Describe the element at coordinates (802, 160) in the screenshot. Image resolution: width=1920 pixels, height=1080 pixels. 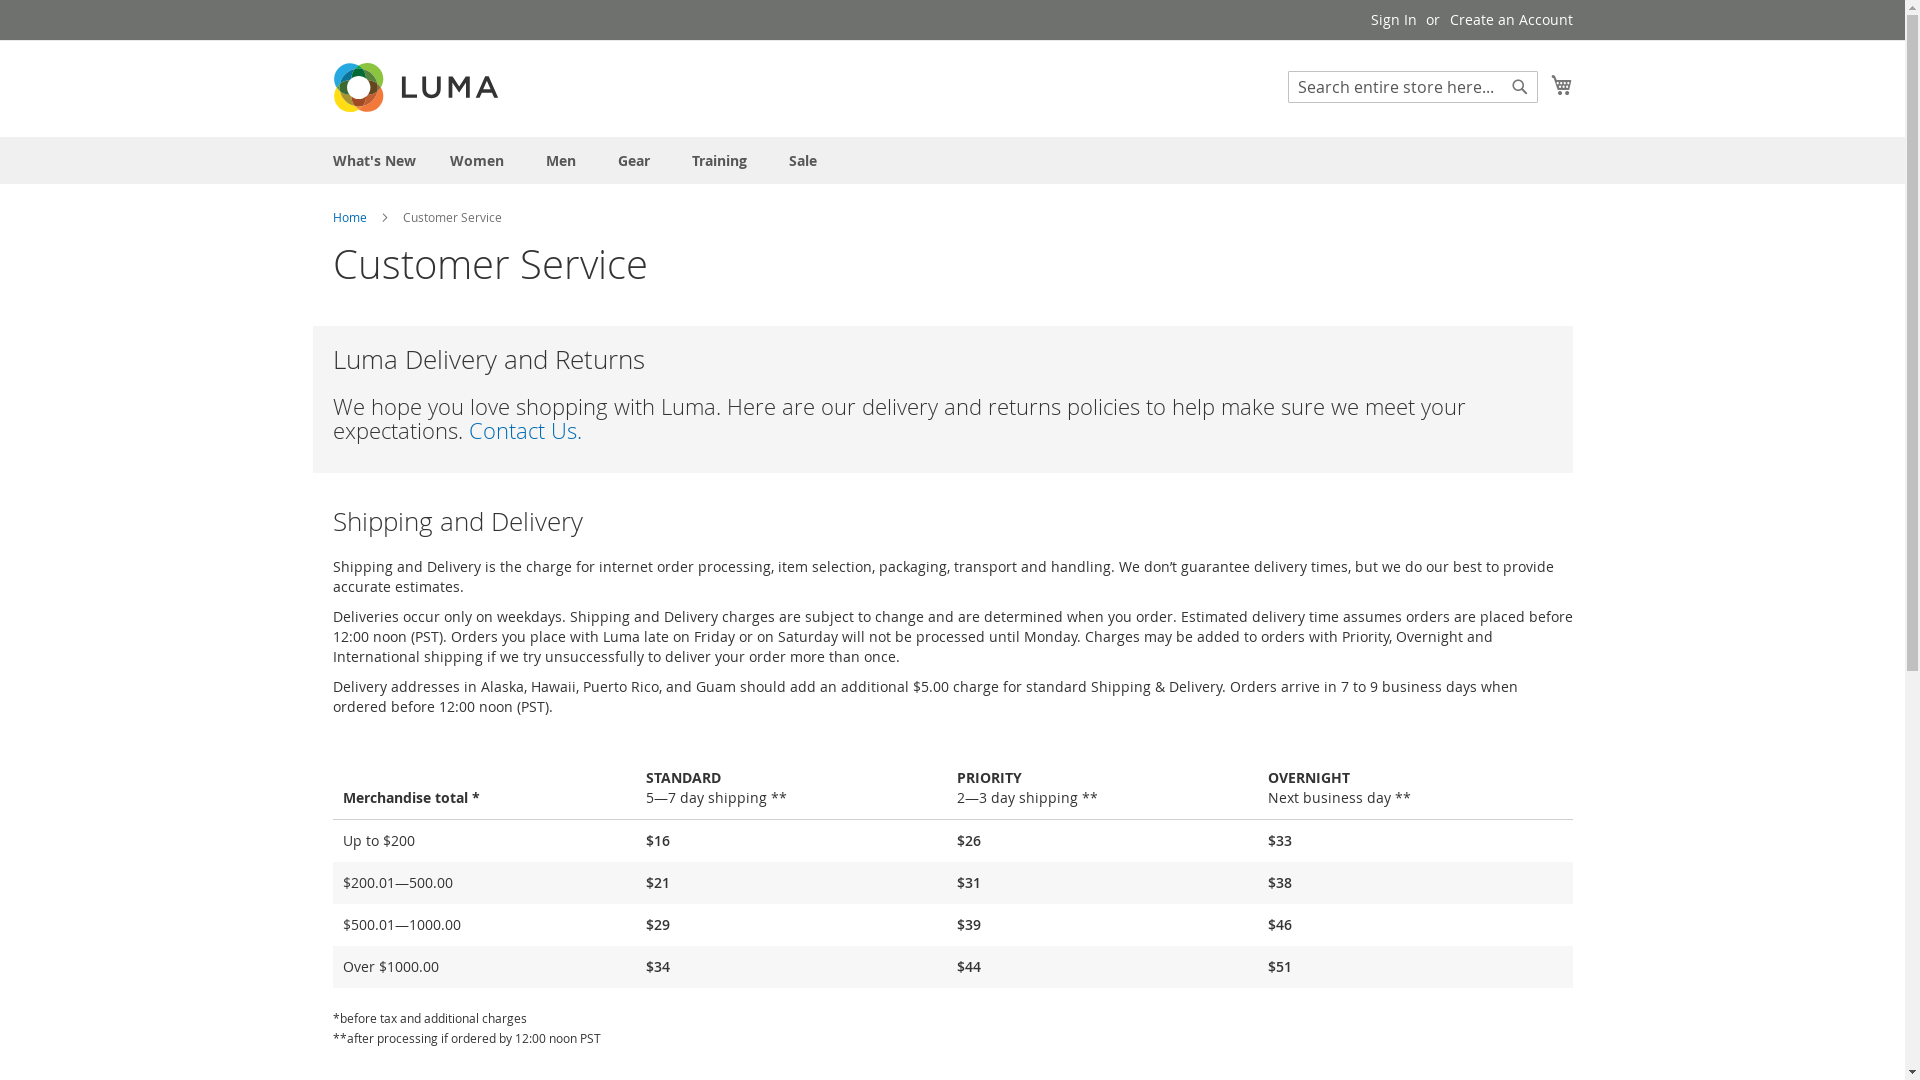
I see `Sale` at that location.